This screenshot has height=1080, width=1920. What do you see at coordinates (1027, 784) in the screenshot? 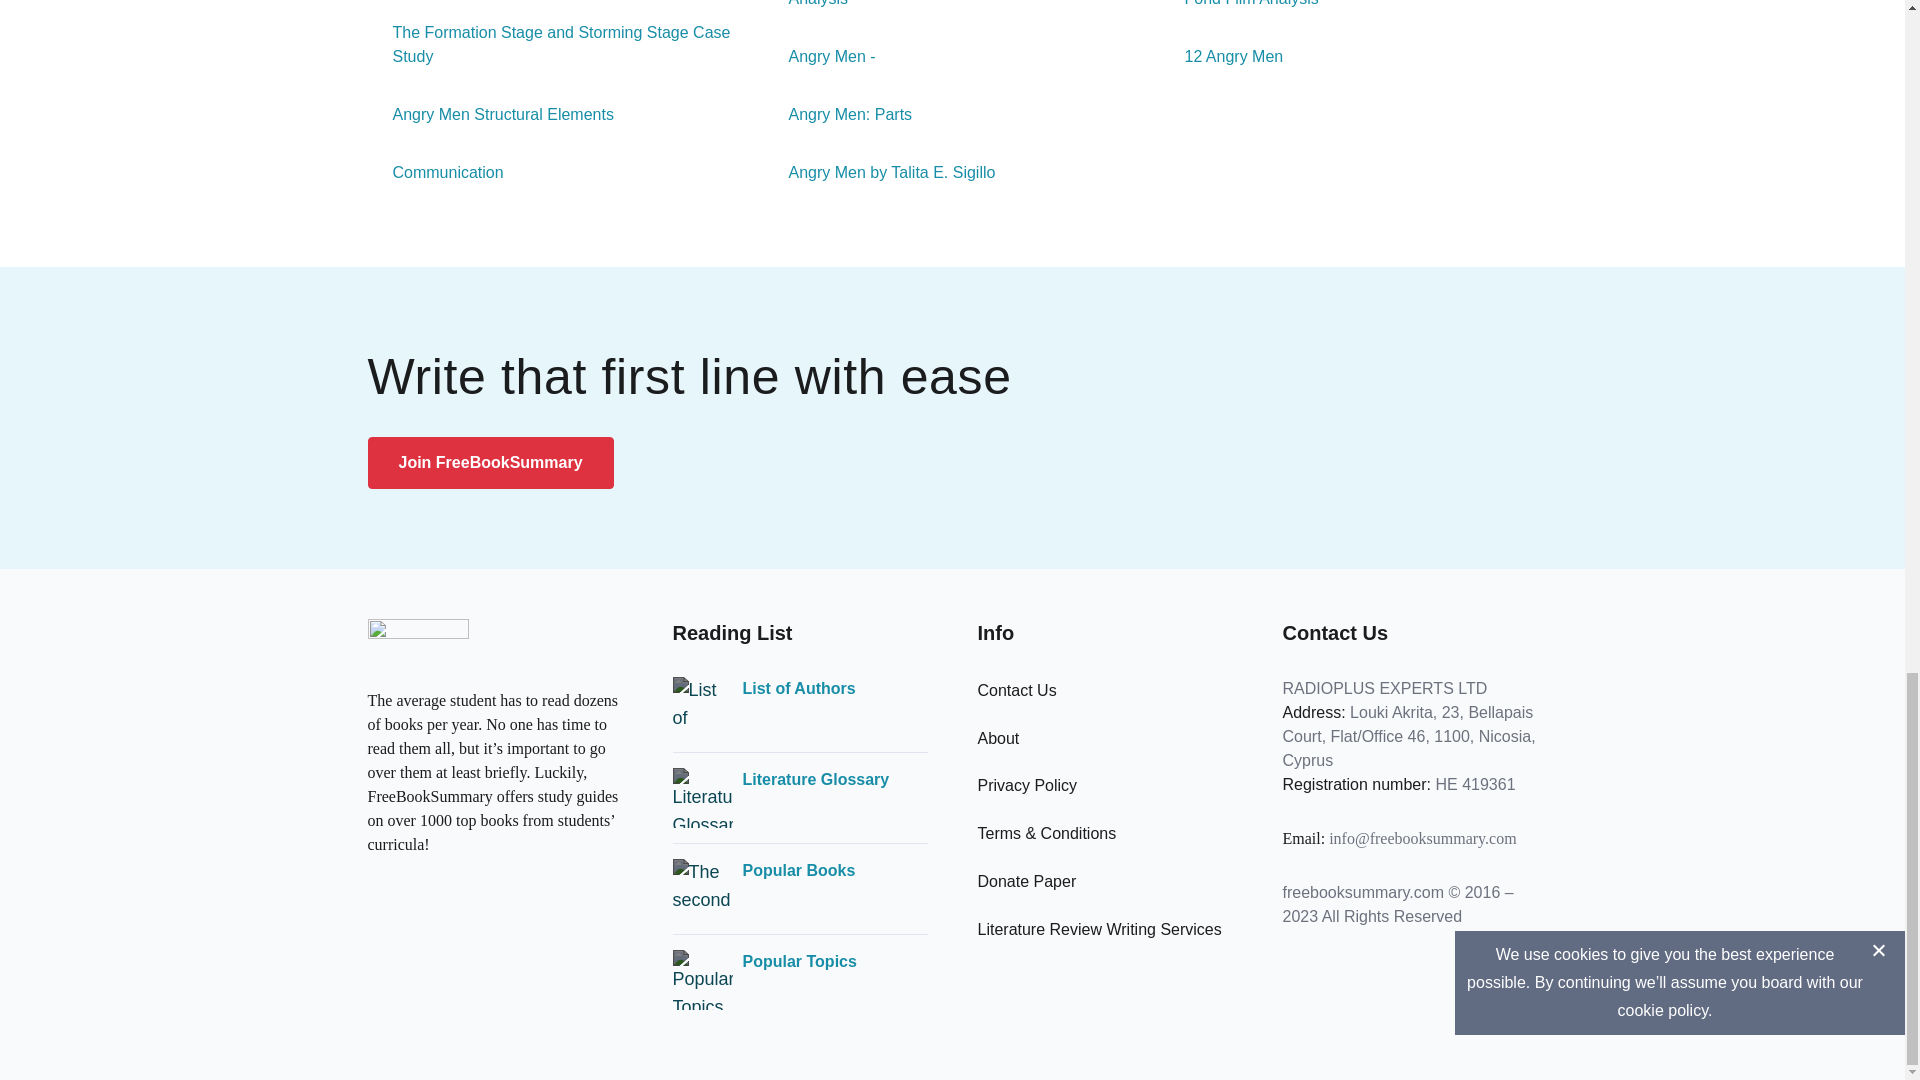
I see `Privacy Policy` at bounding box center [1027, 784].